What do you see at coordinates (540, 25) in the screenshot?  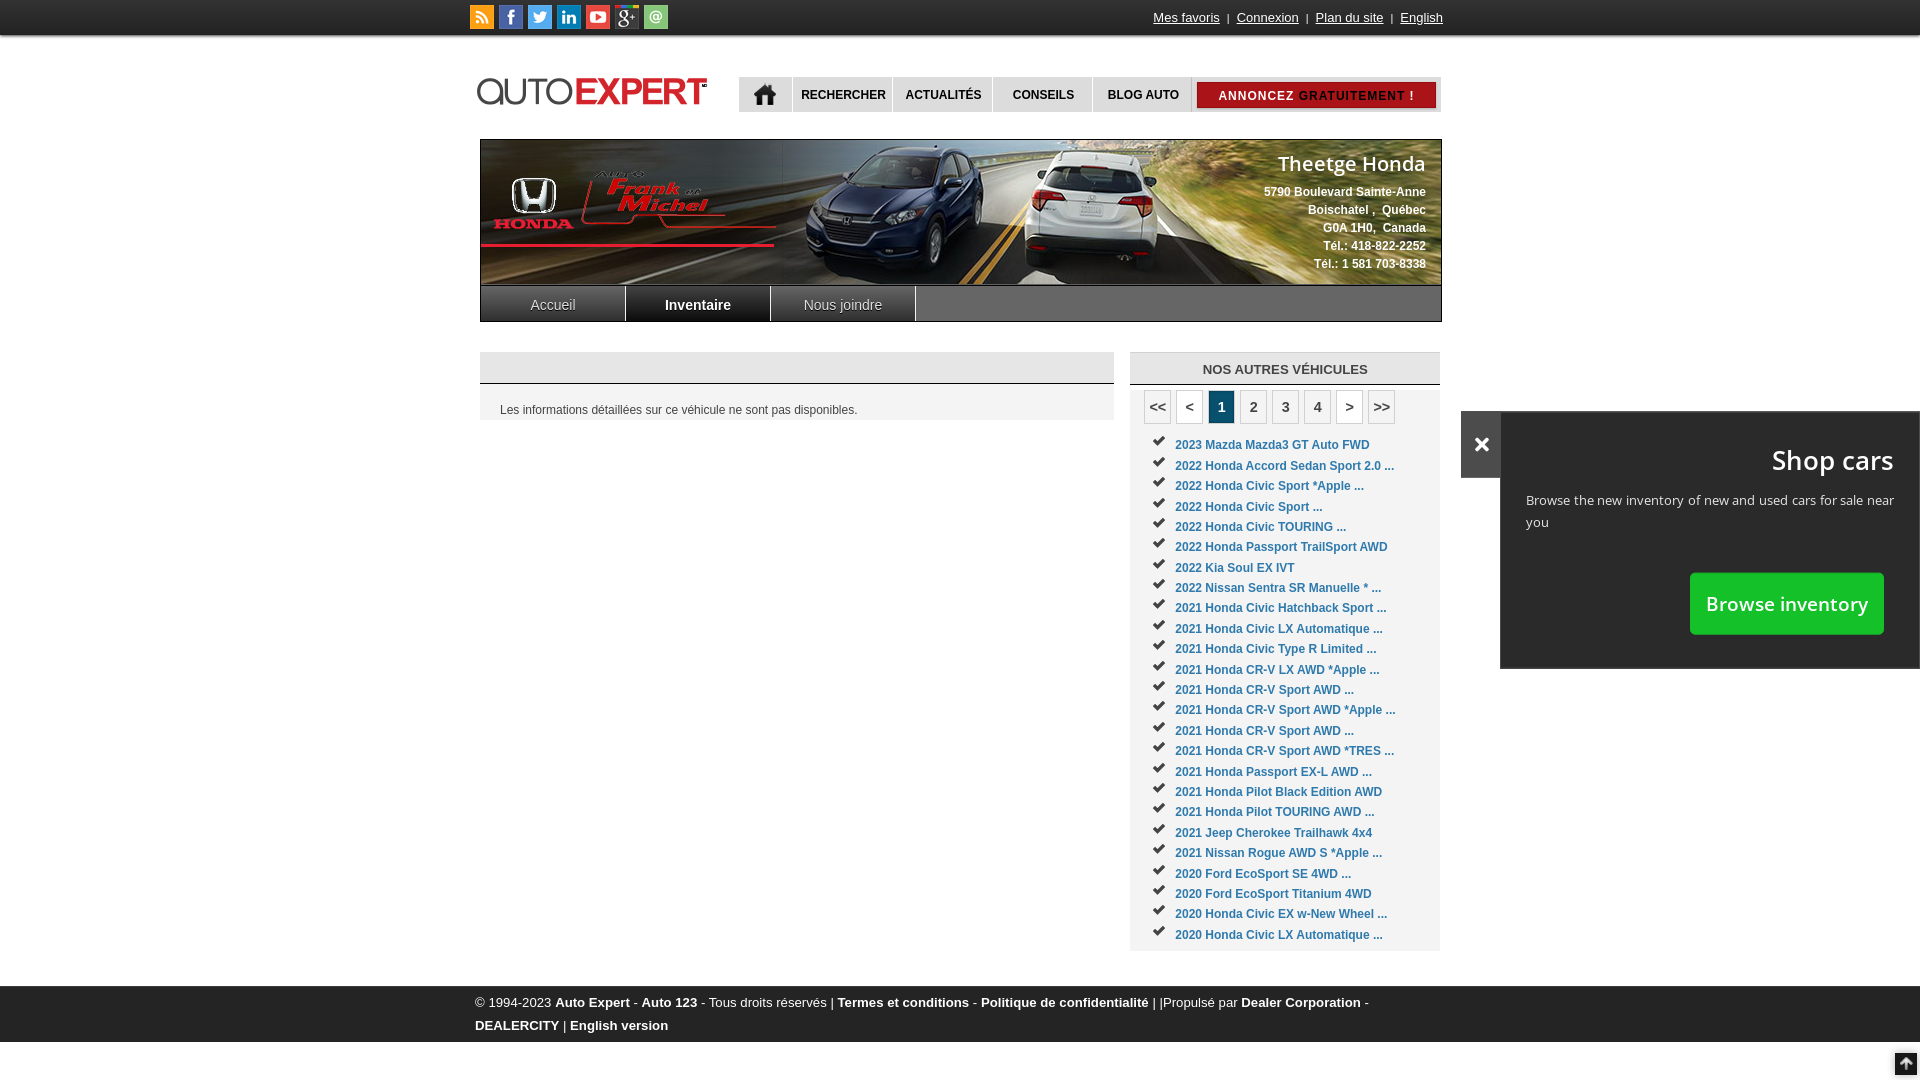 I see `Suivez autoExpert.ca sur Twitter` at bounding box center [540, 25].